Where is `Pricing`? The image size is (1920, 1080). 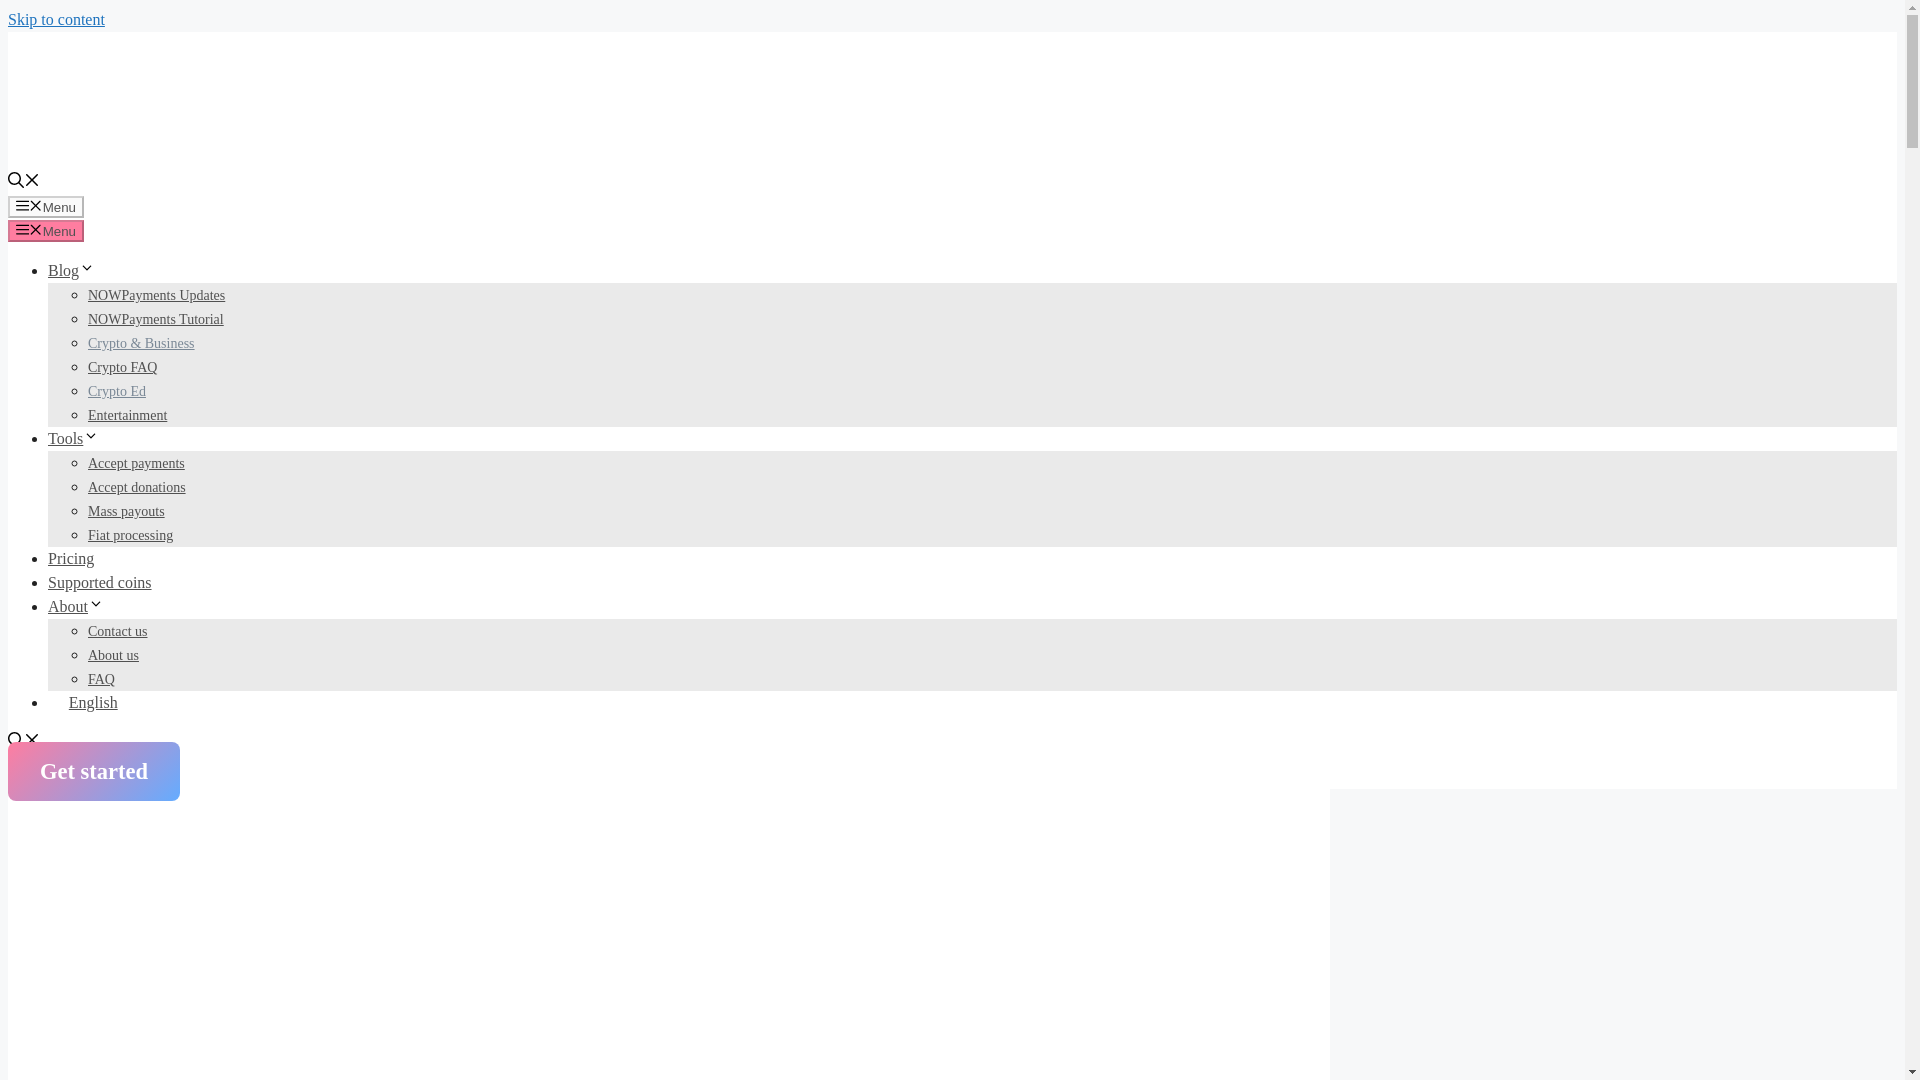 Pricing is located at coordinates (71, 558).